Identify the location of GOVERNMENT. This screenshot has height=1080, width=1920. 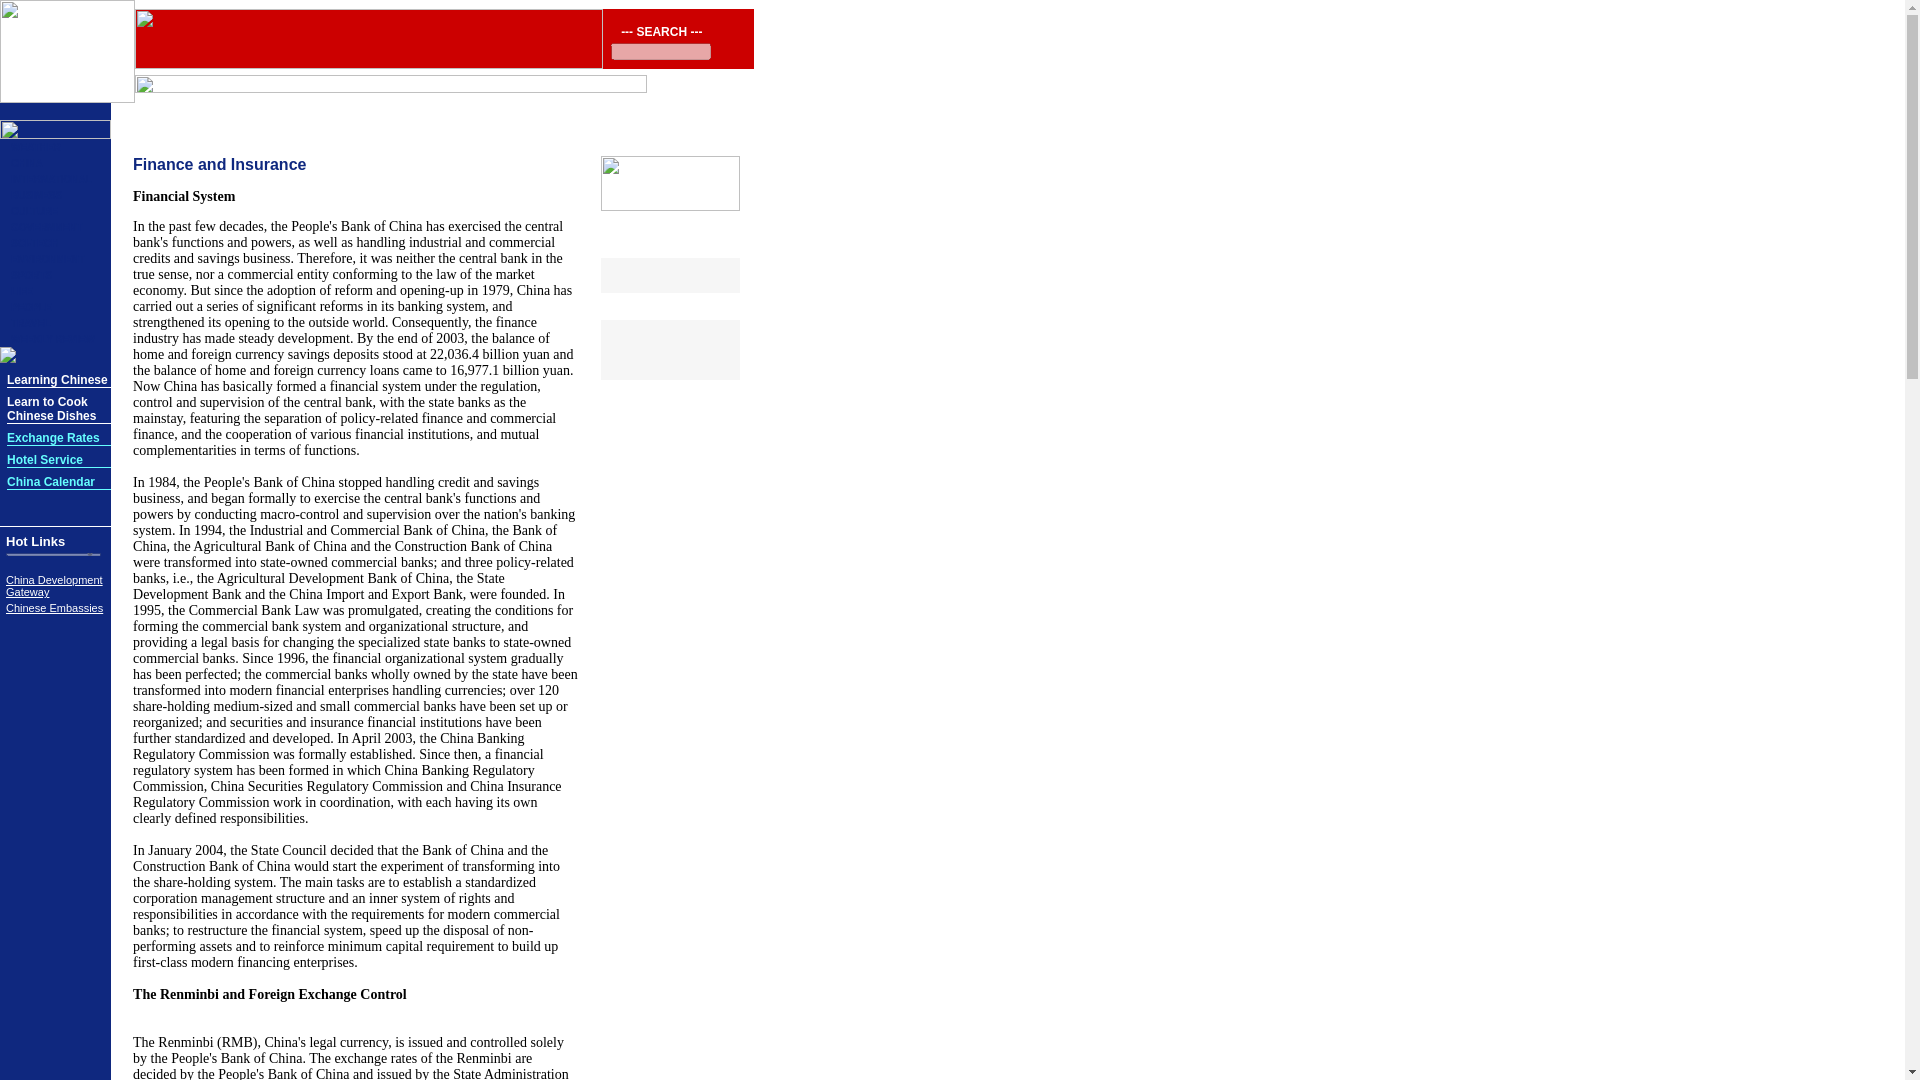
(46, 228).